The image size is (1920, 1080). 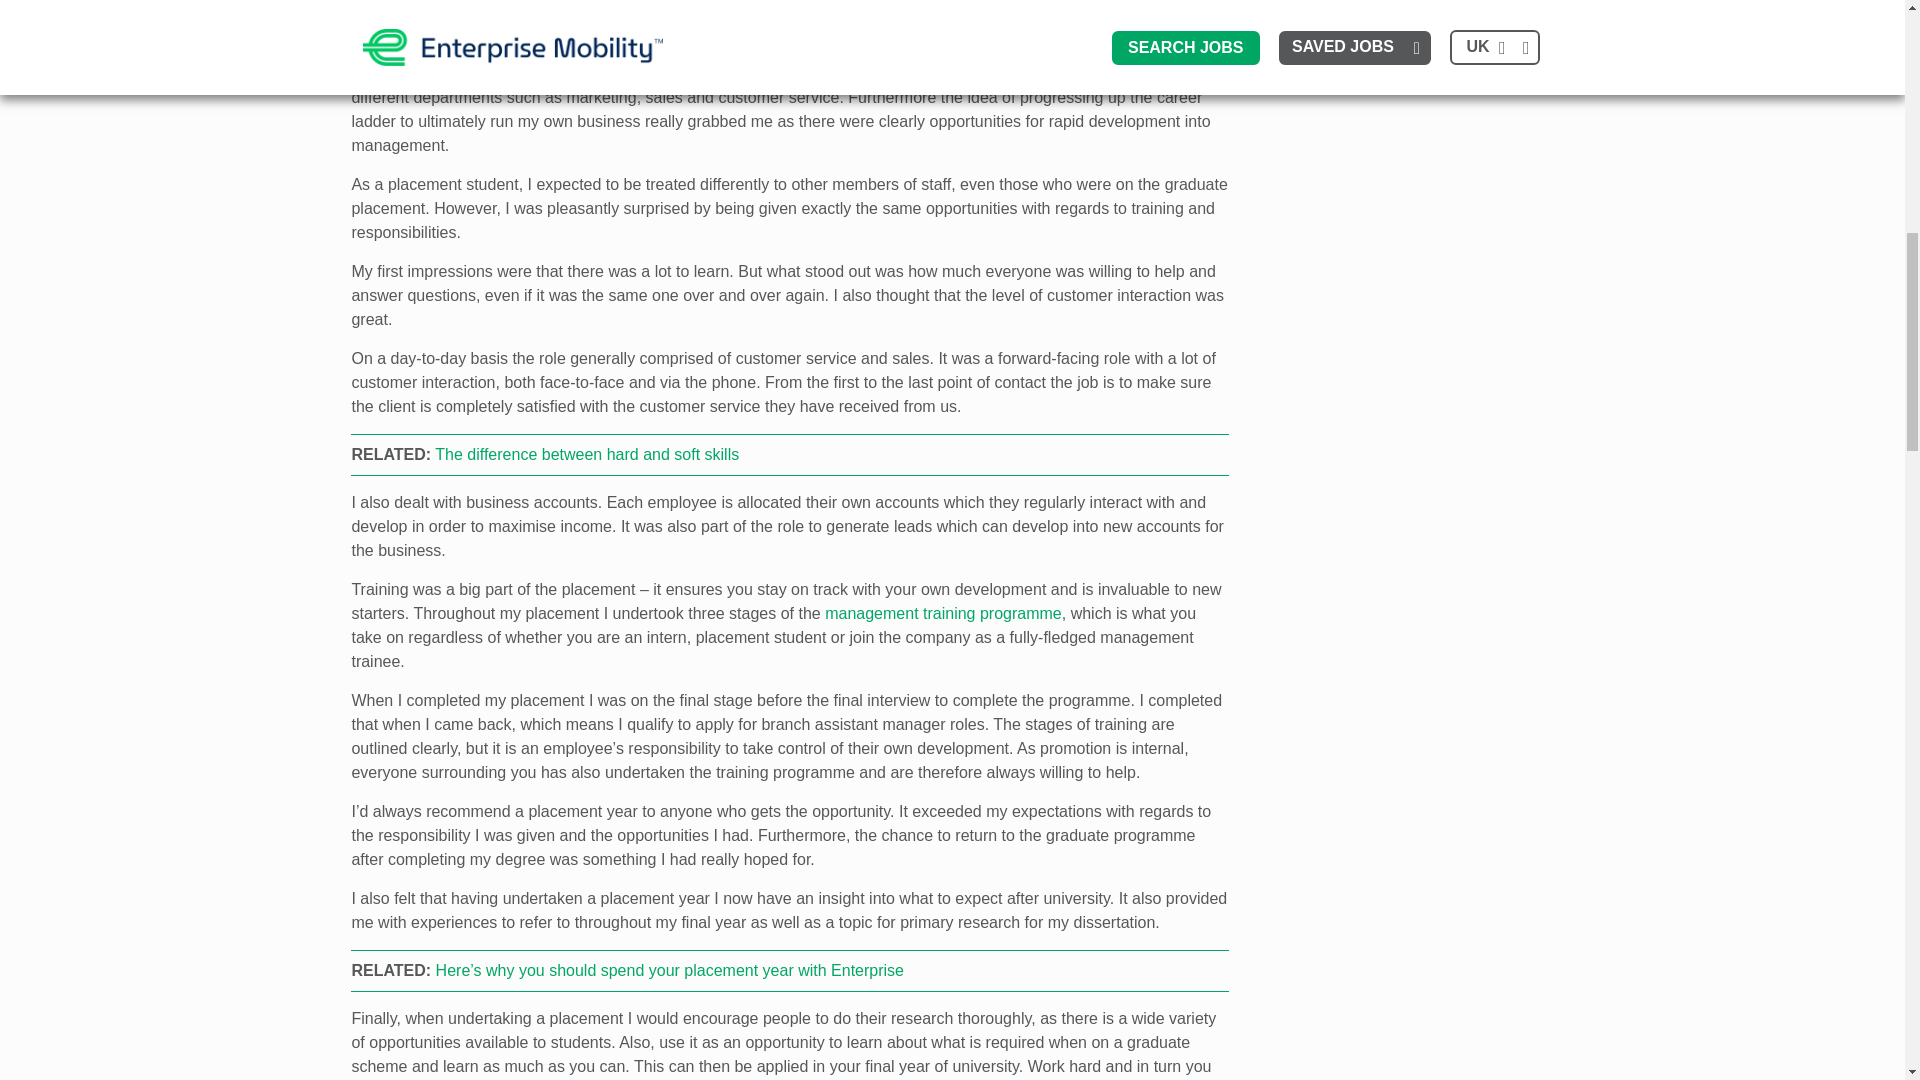 What do you see at coordinates (943, 613) in the screenshot?
I see `Graduate Management Trainee programme` at bounding box center [943, 613].